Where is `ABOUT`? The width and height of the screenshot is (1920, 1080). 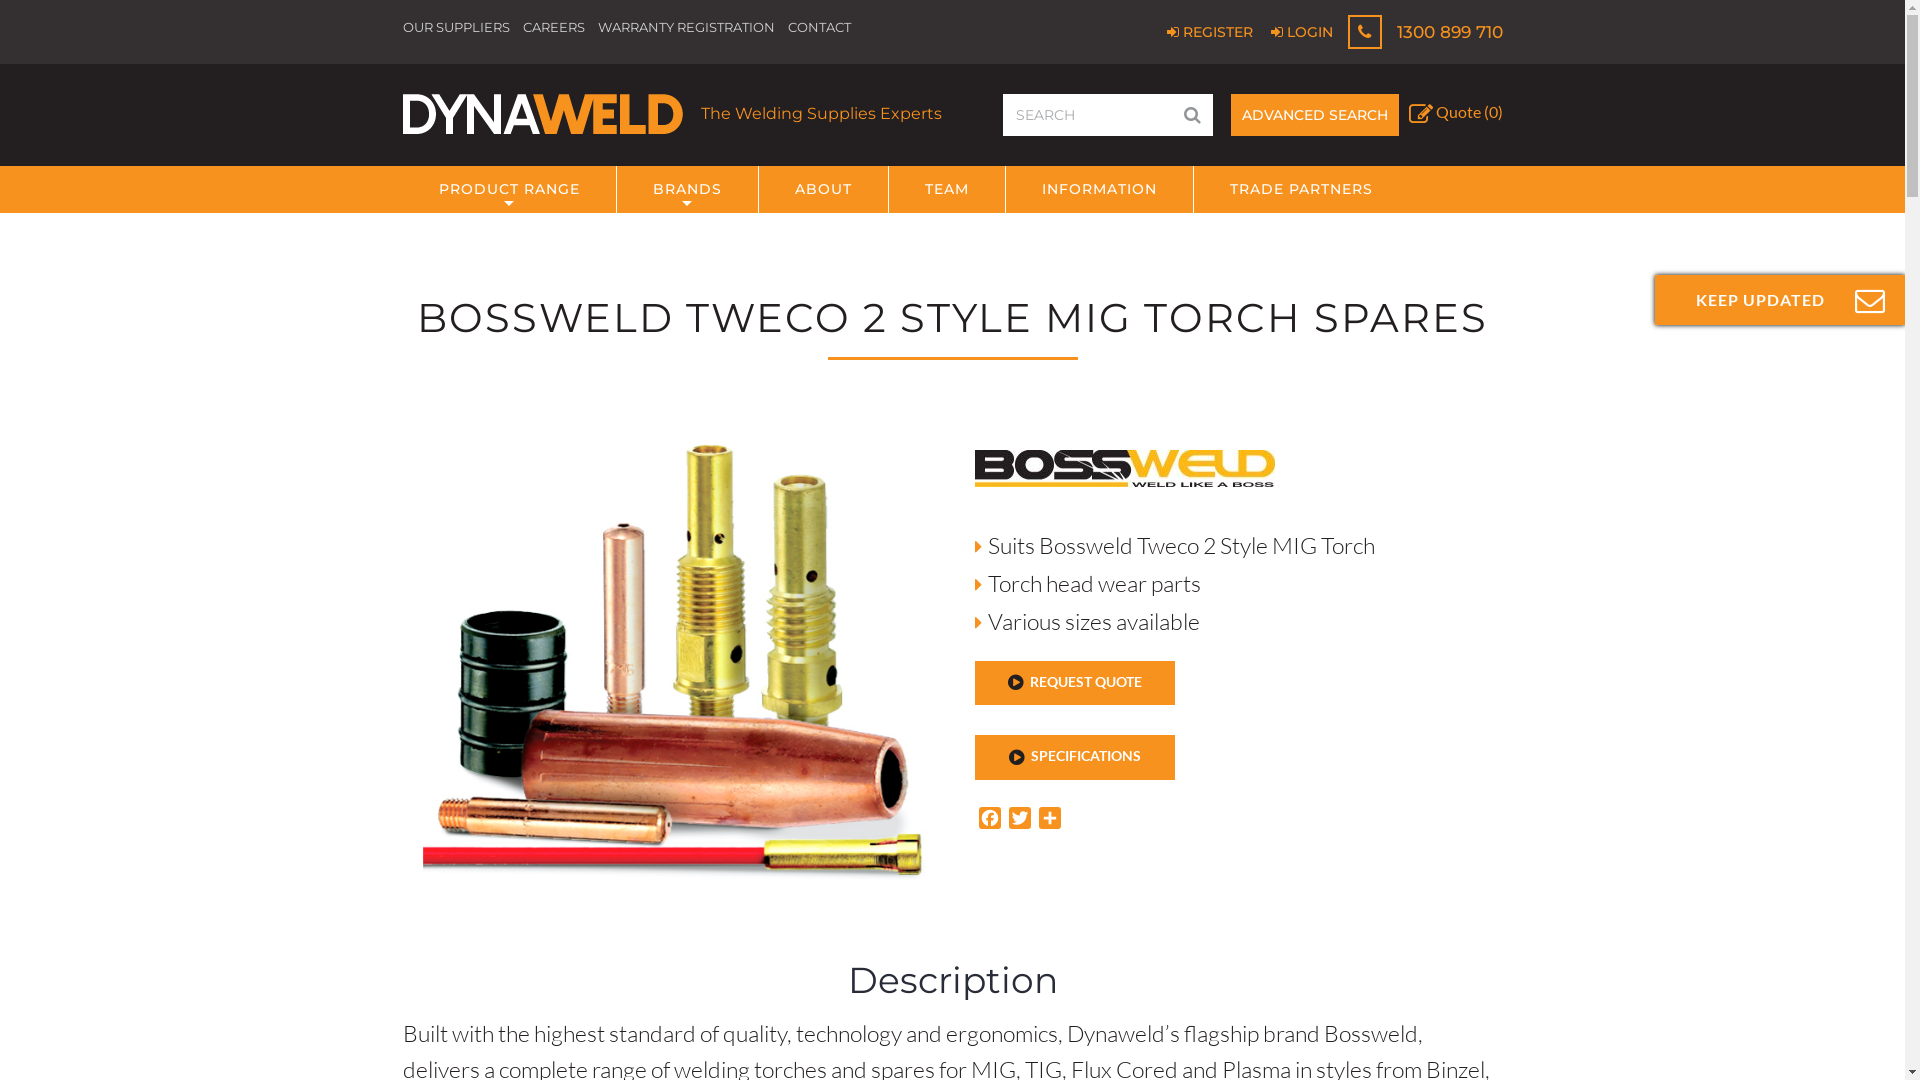
ABOUT is located at coordinates (822, 190).